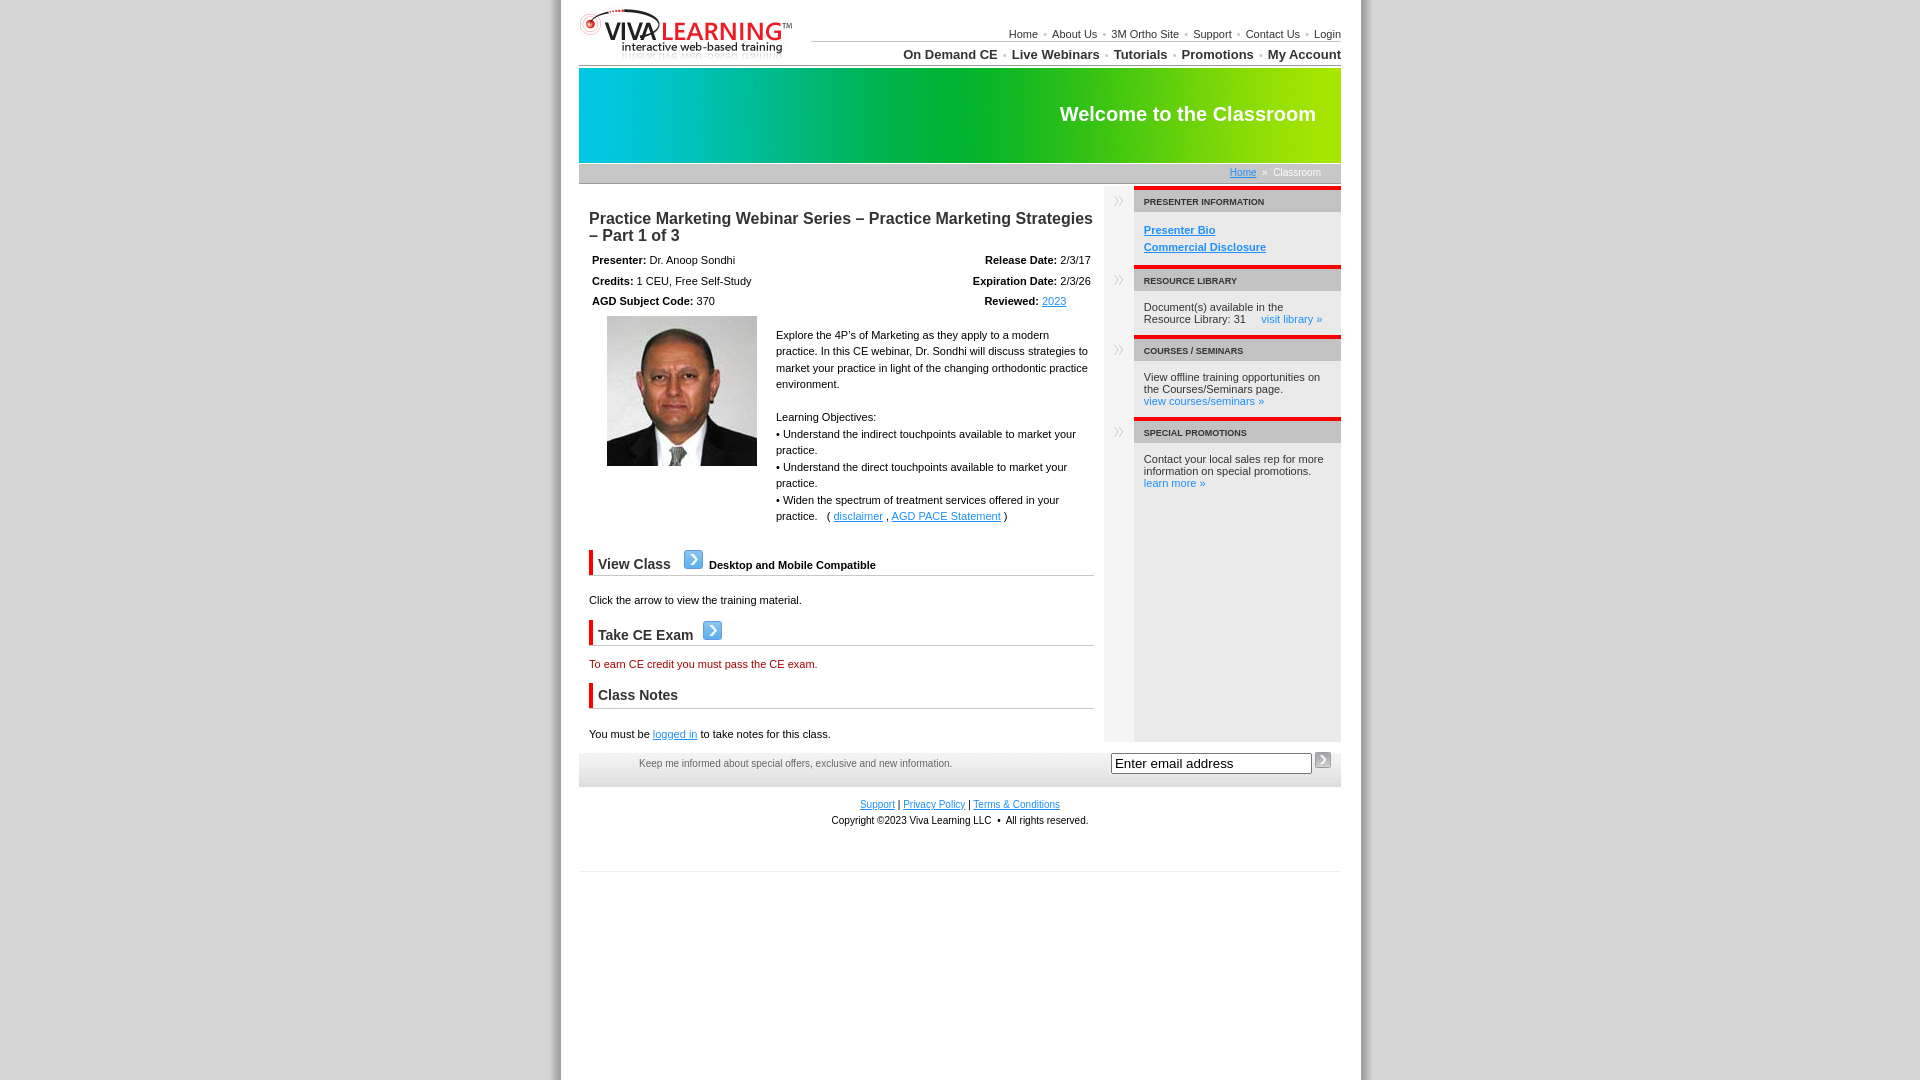 The width and height of the screenshot is (1920, 1080). Describe the element at coordinates (1218, 54) in the screenshot. I see `Promotions` at that location.